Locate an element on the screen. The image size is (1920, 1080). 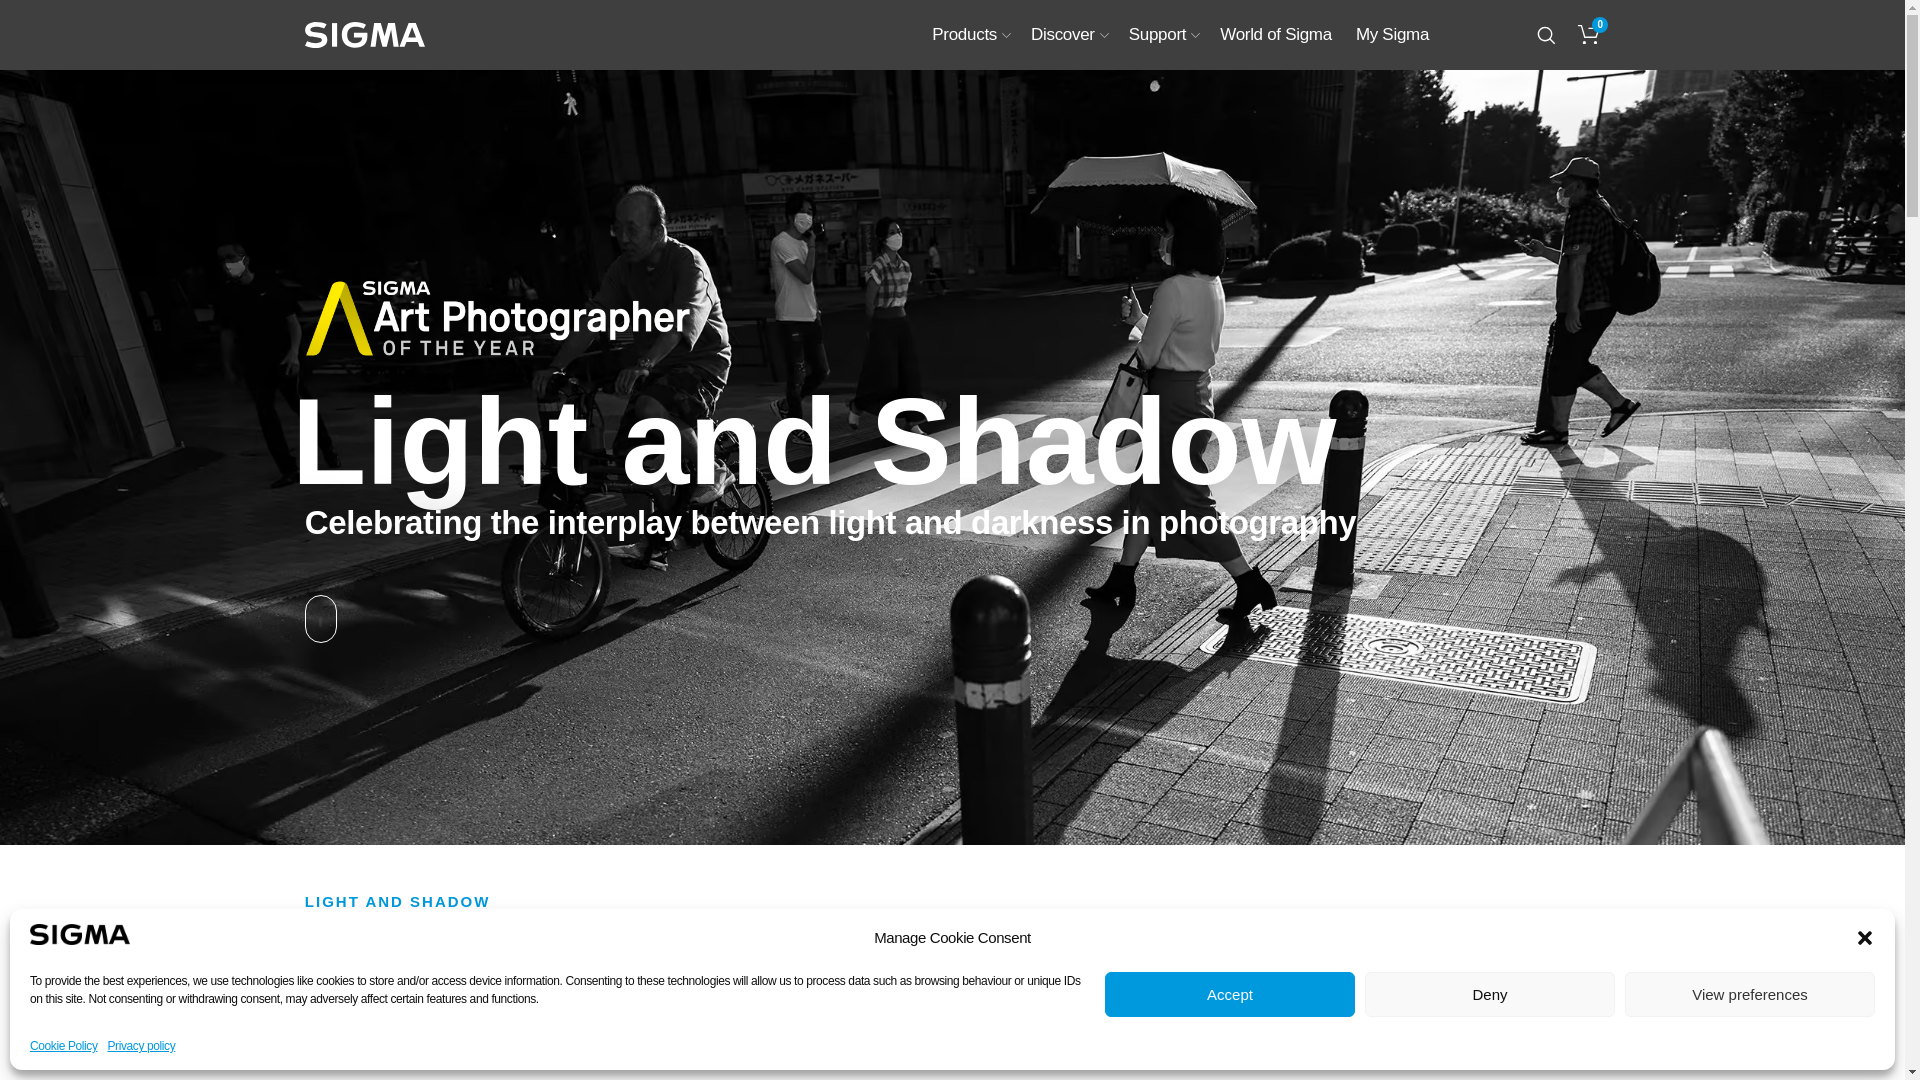
My Sigma is located at coordinates (1392, 35).